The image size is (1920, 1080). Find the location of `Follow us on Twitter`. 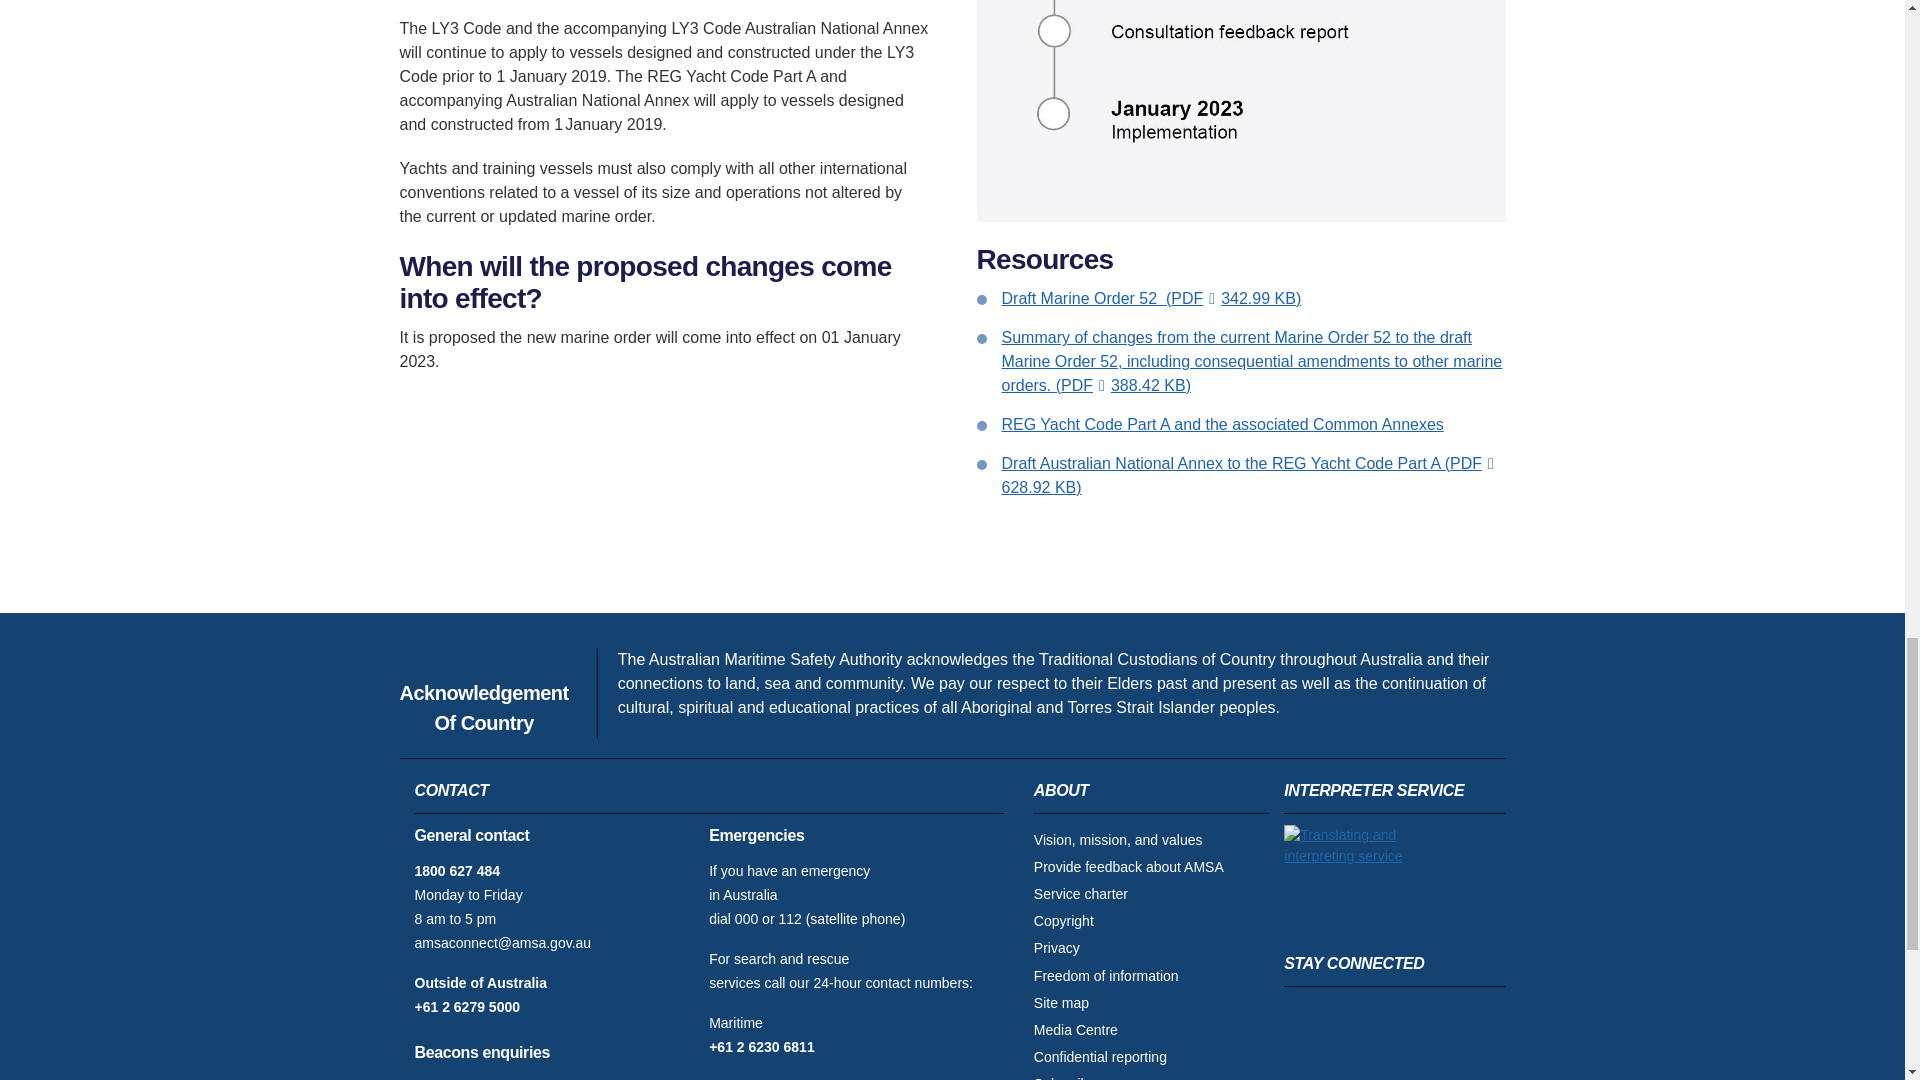

Follow us on Twitter is located at coordinates (1416, 1021).